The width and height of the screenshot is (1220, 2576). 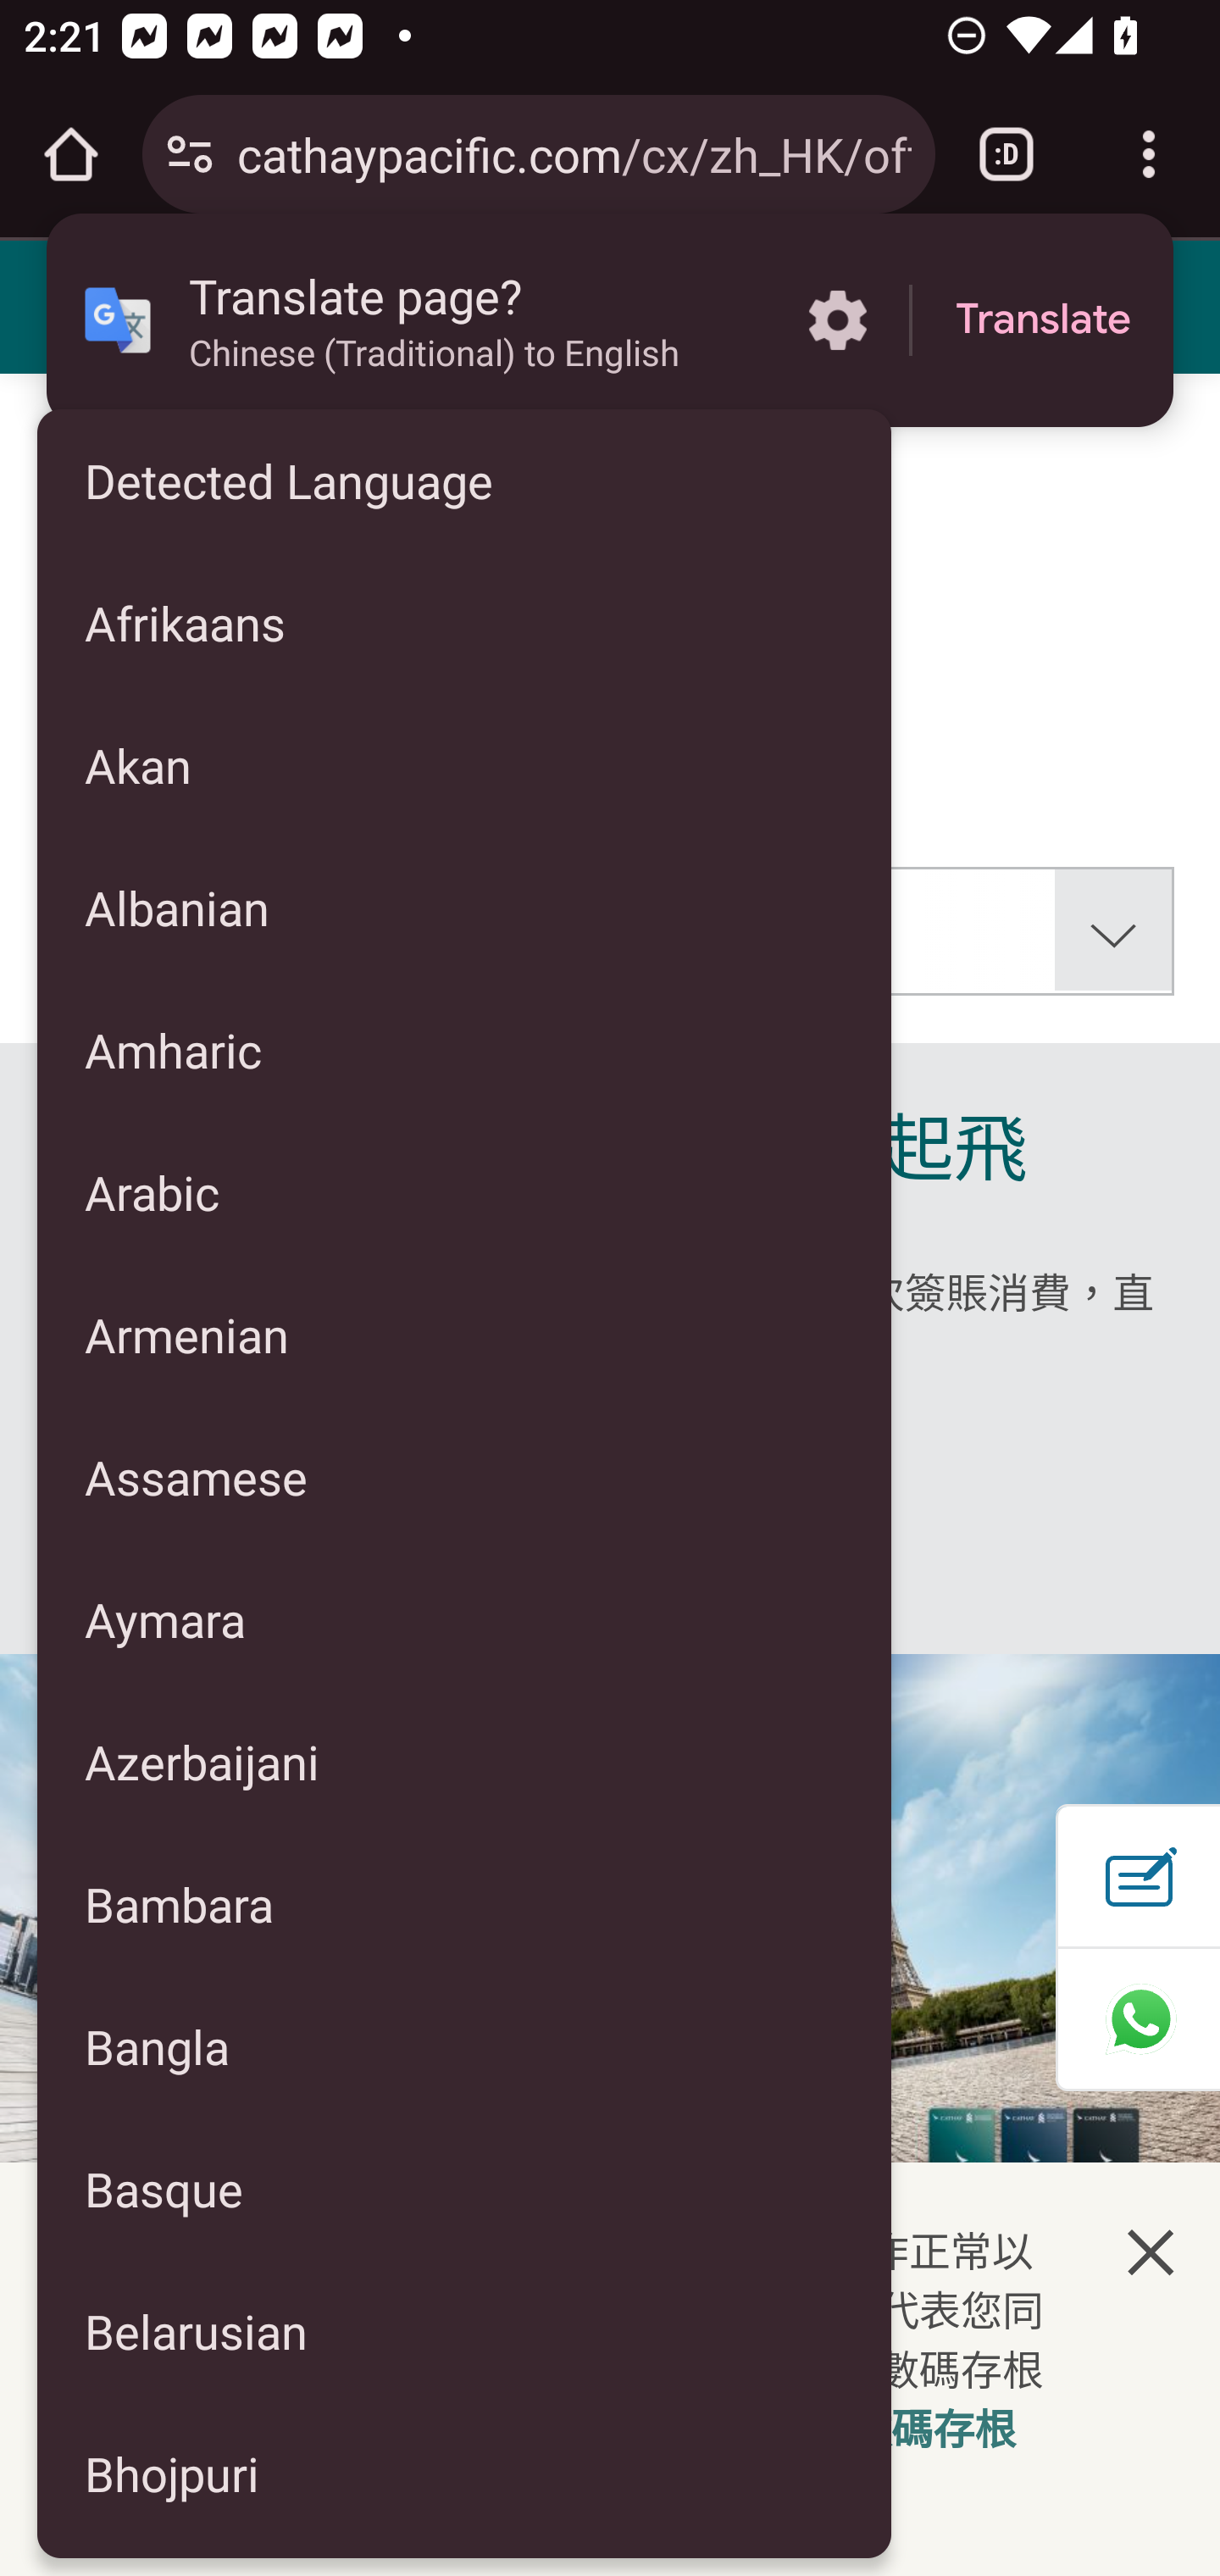 What do you see at coordinates (464, 480) in the screenshot?
I see `Detected Language` at bounding box center [464, 480].